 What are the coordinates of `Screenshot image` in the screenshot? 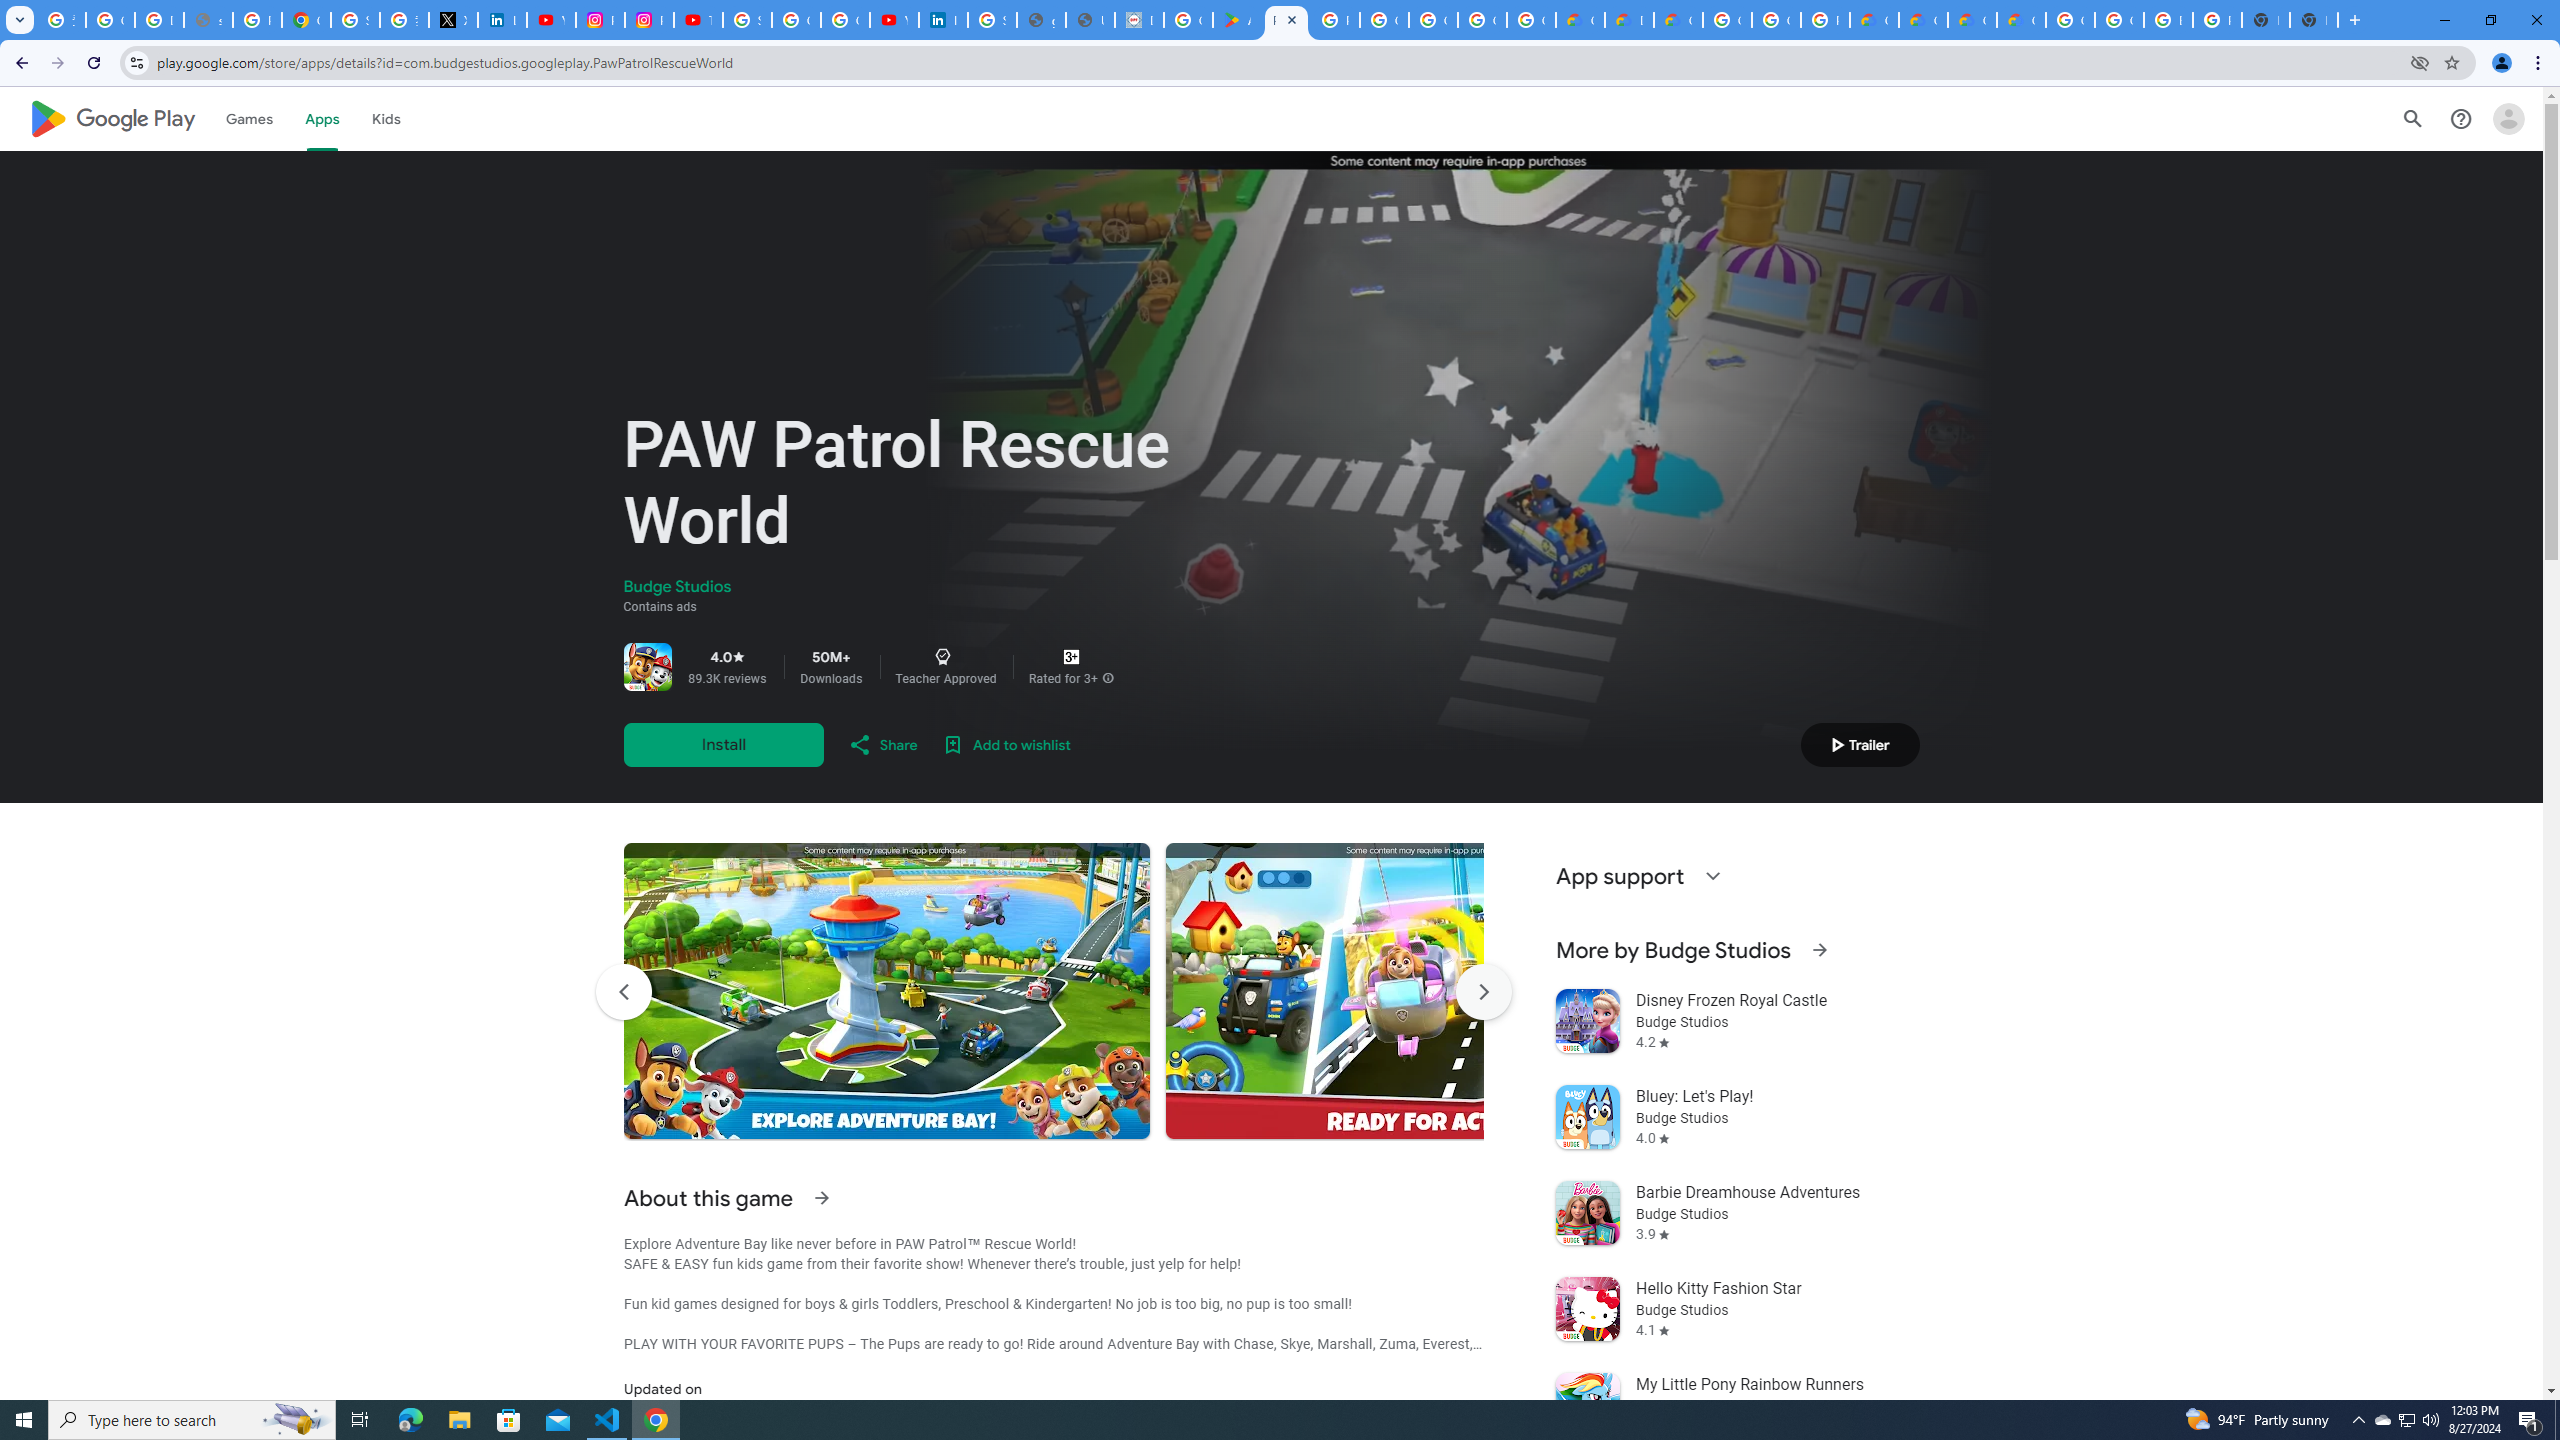 It's located at (1428, 990).